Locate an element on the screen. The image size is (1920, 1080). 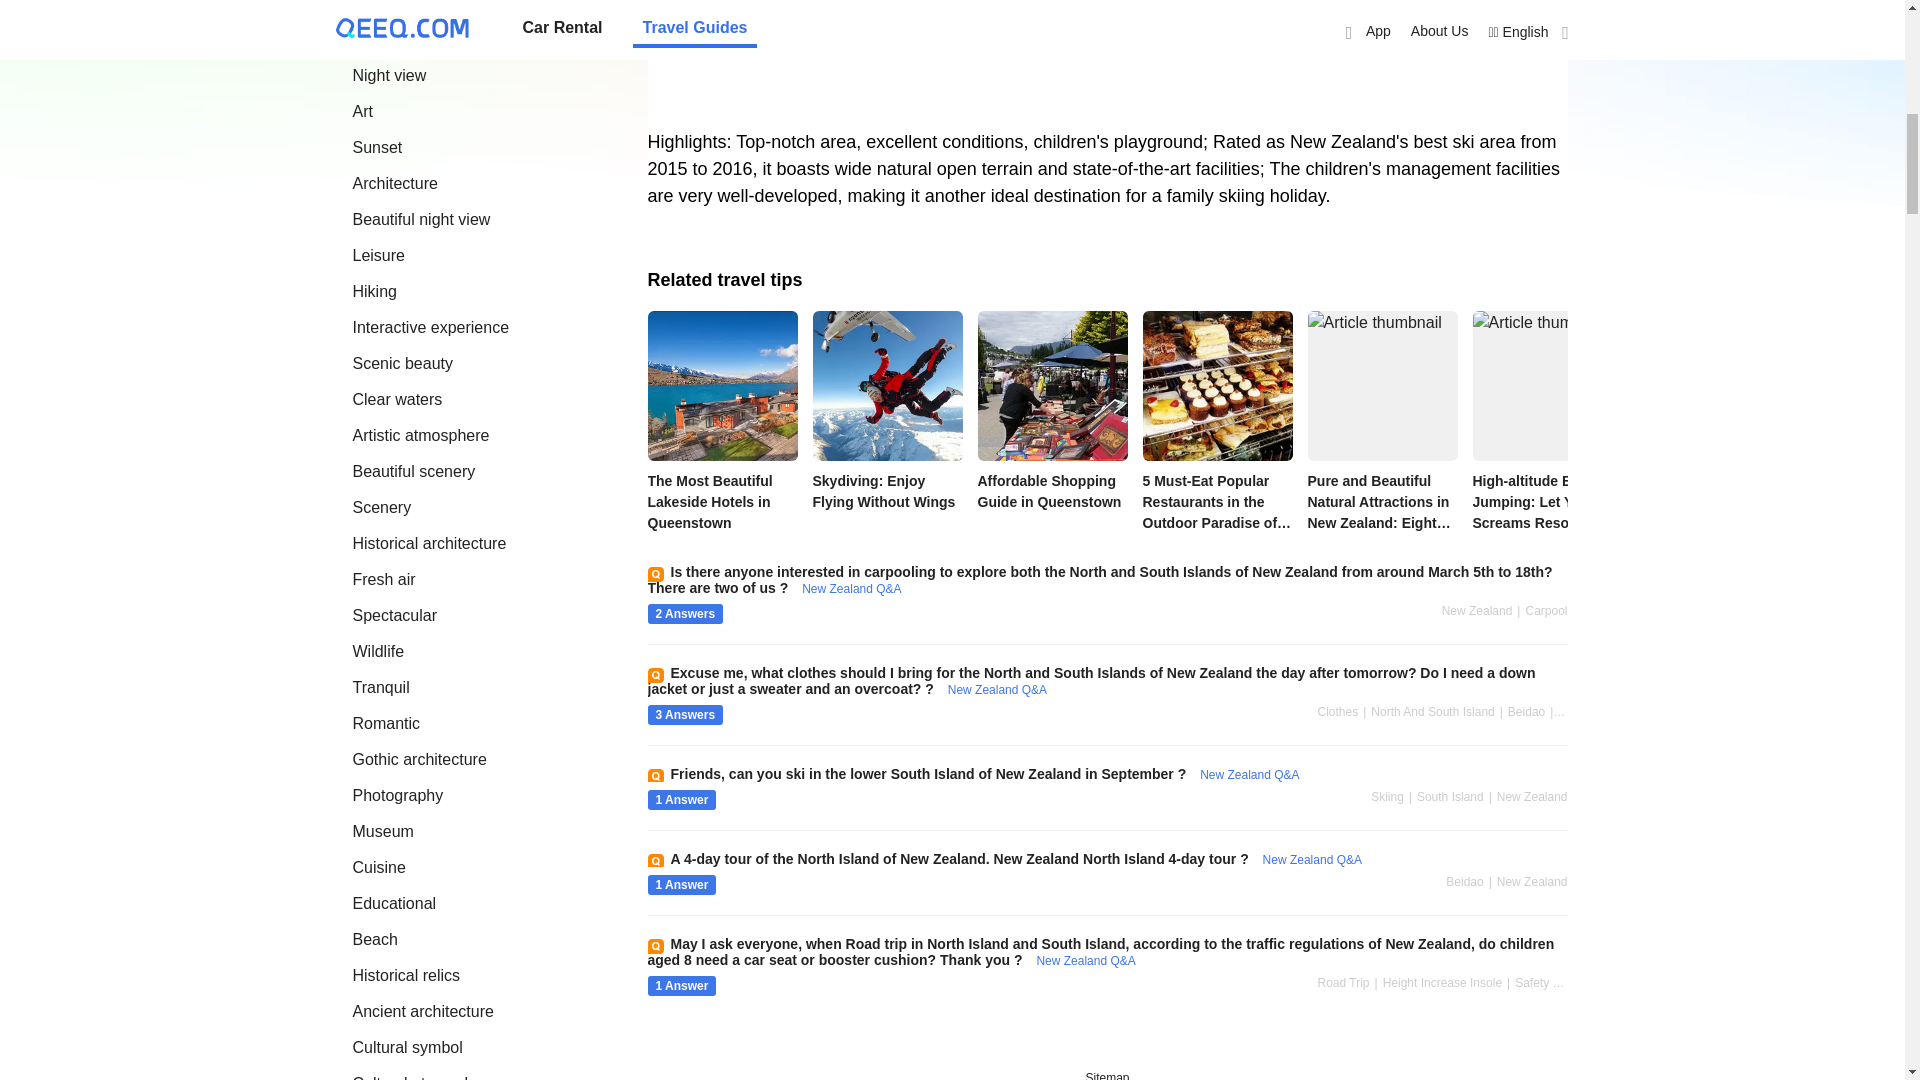
Majestic travel guides is located at coordinates (380, 6).